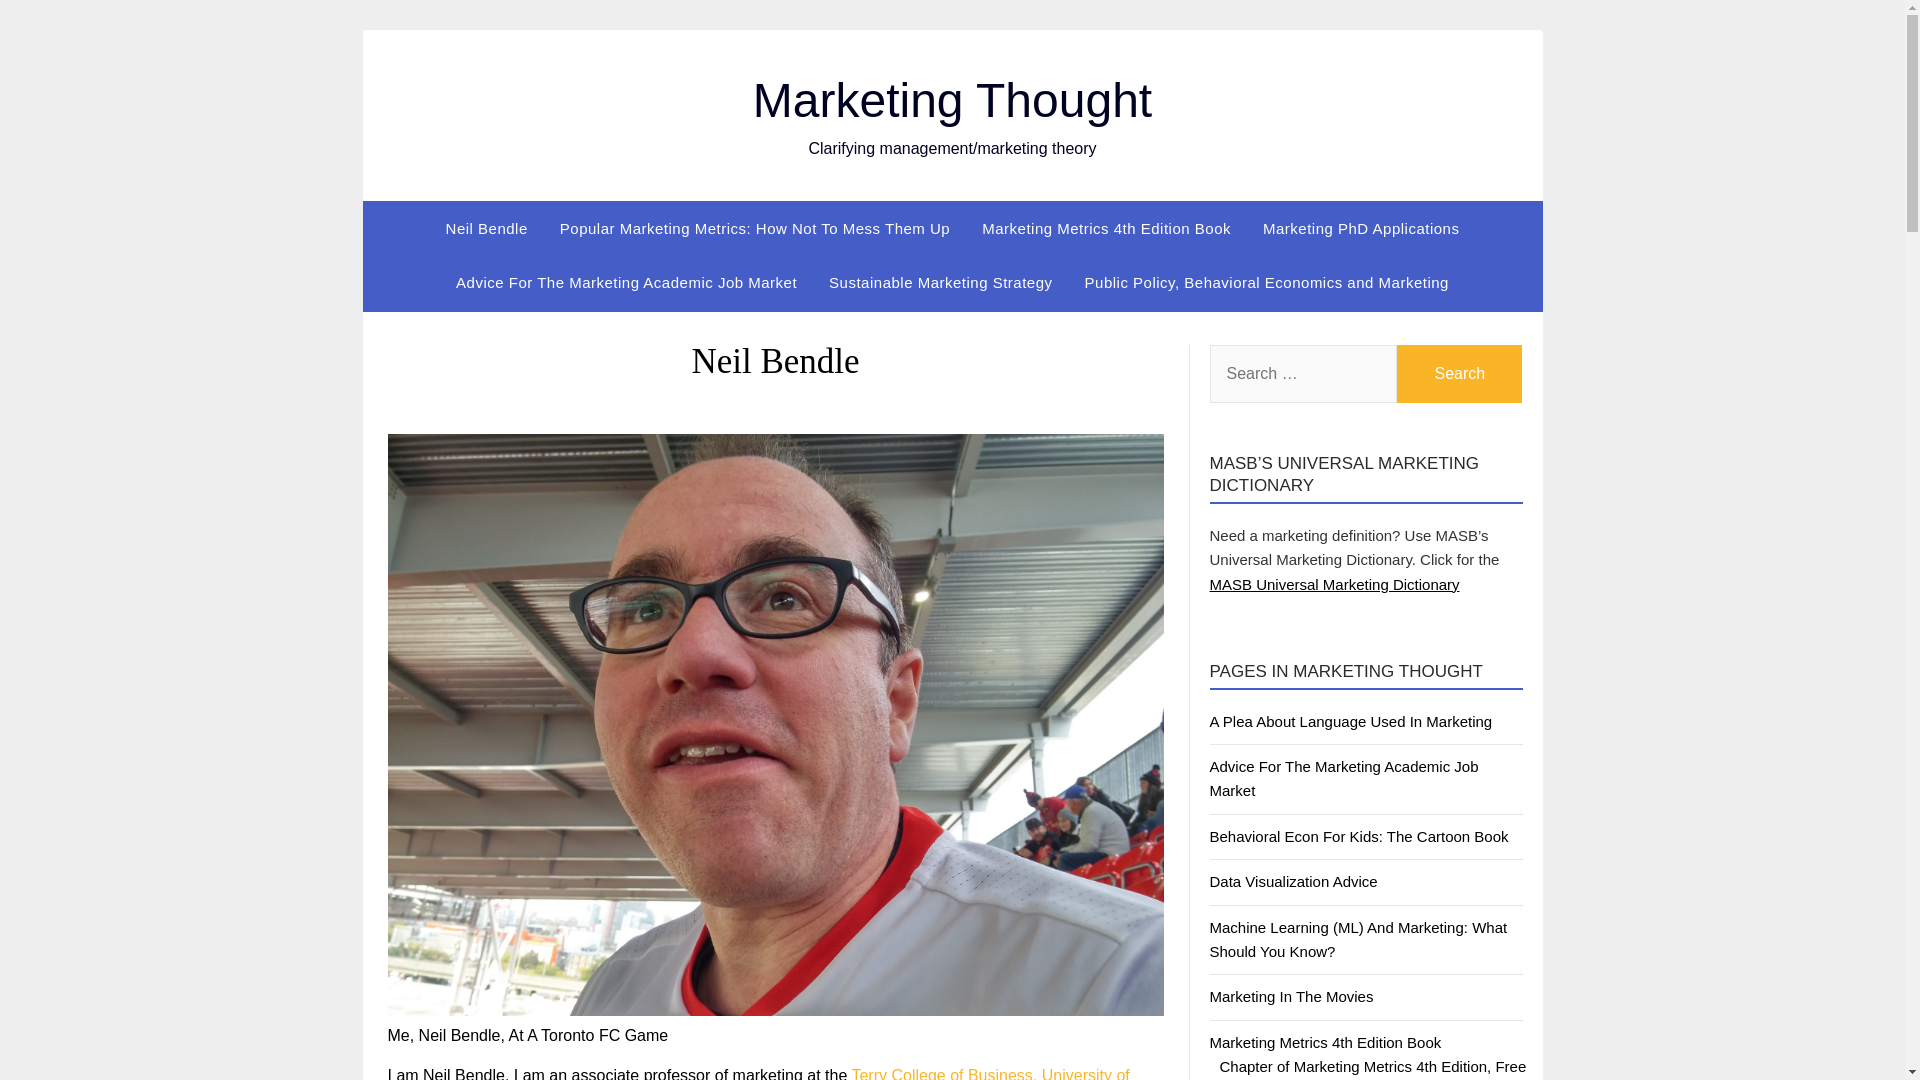 The image size is (1920, 1080). I want to click on MASB Universal Marketing Dictionary, so click(1334, 584).